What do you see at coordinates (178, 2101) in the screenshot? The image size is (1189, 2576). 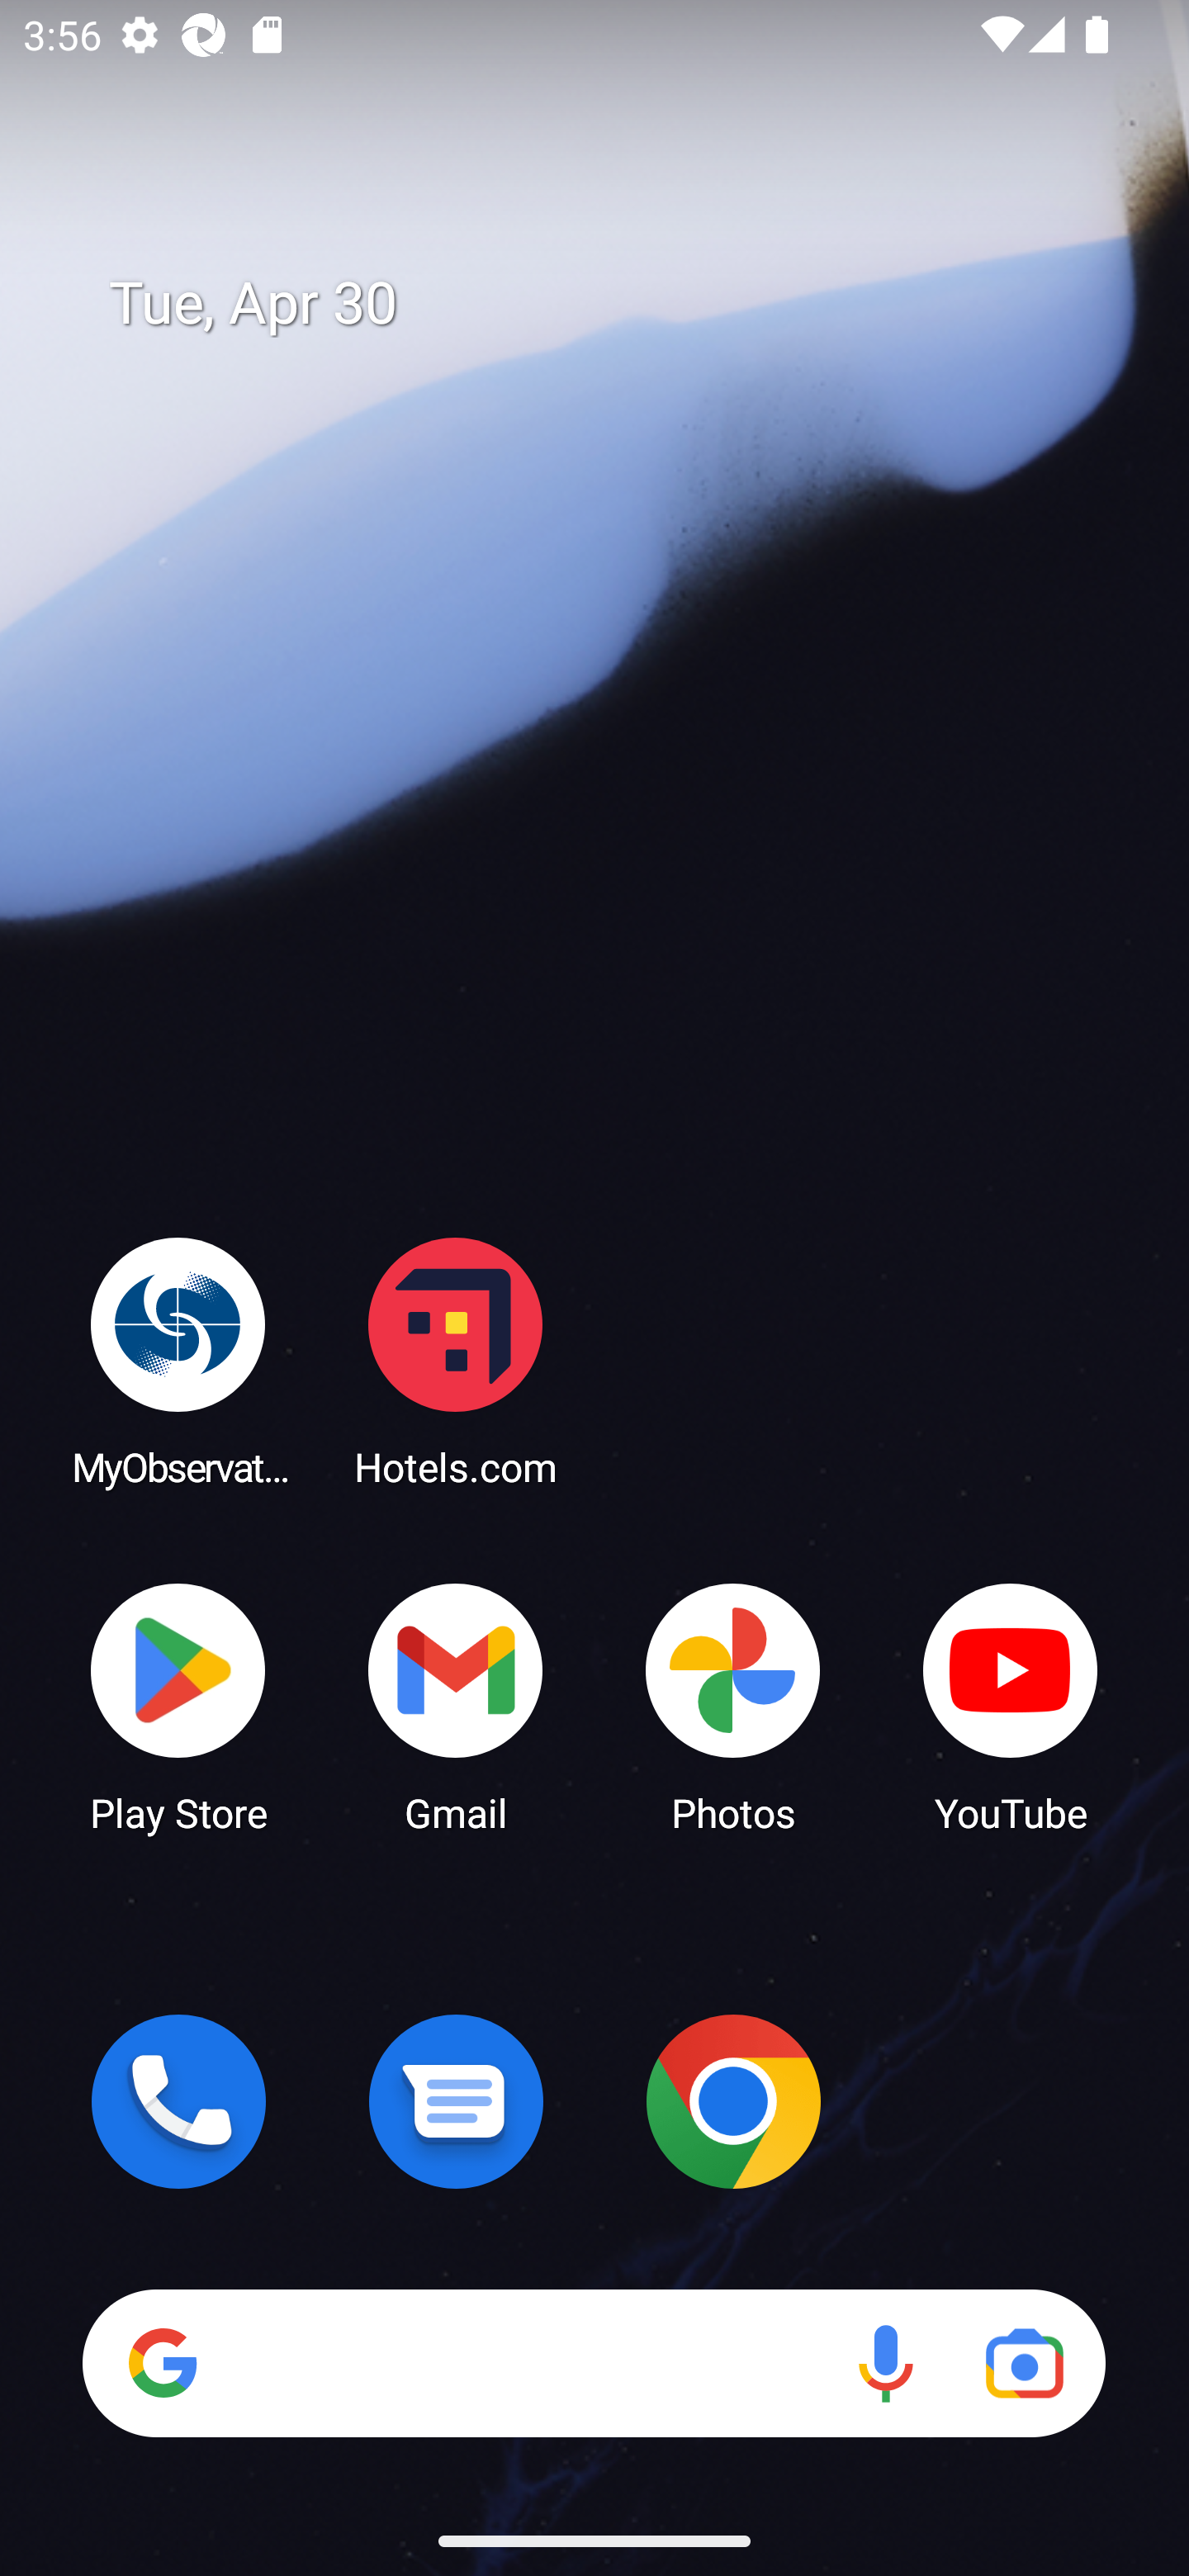 I see `Phone` at bounding box center [178, 2101].